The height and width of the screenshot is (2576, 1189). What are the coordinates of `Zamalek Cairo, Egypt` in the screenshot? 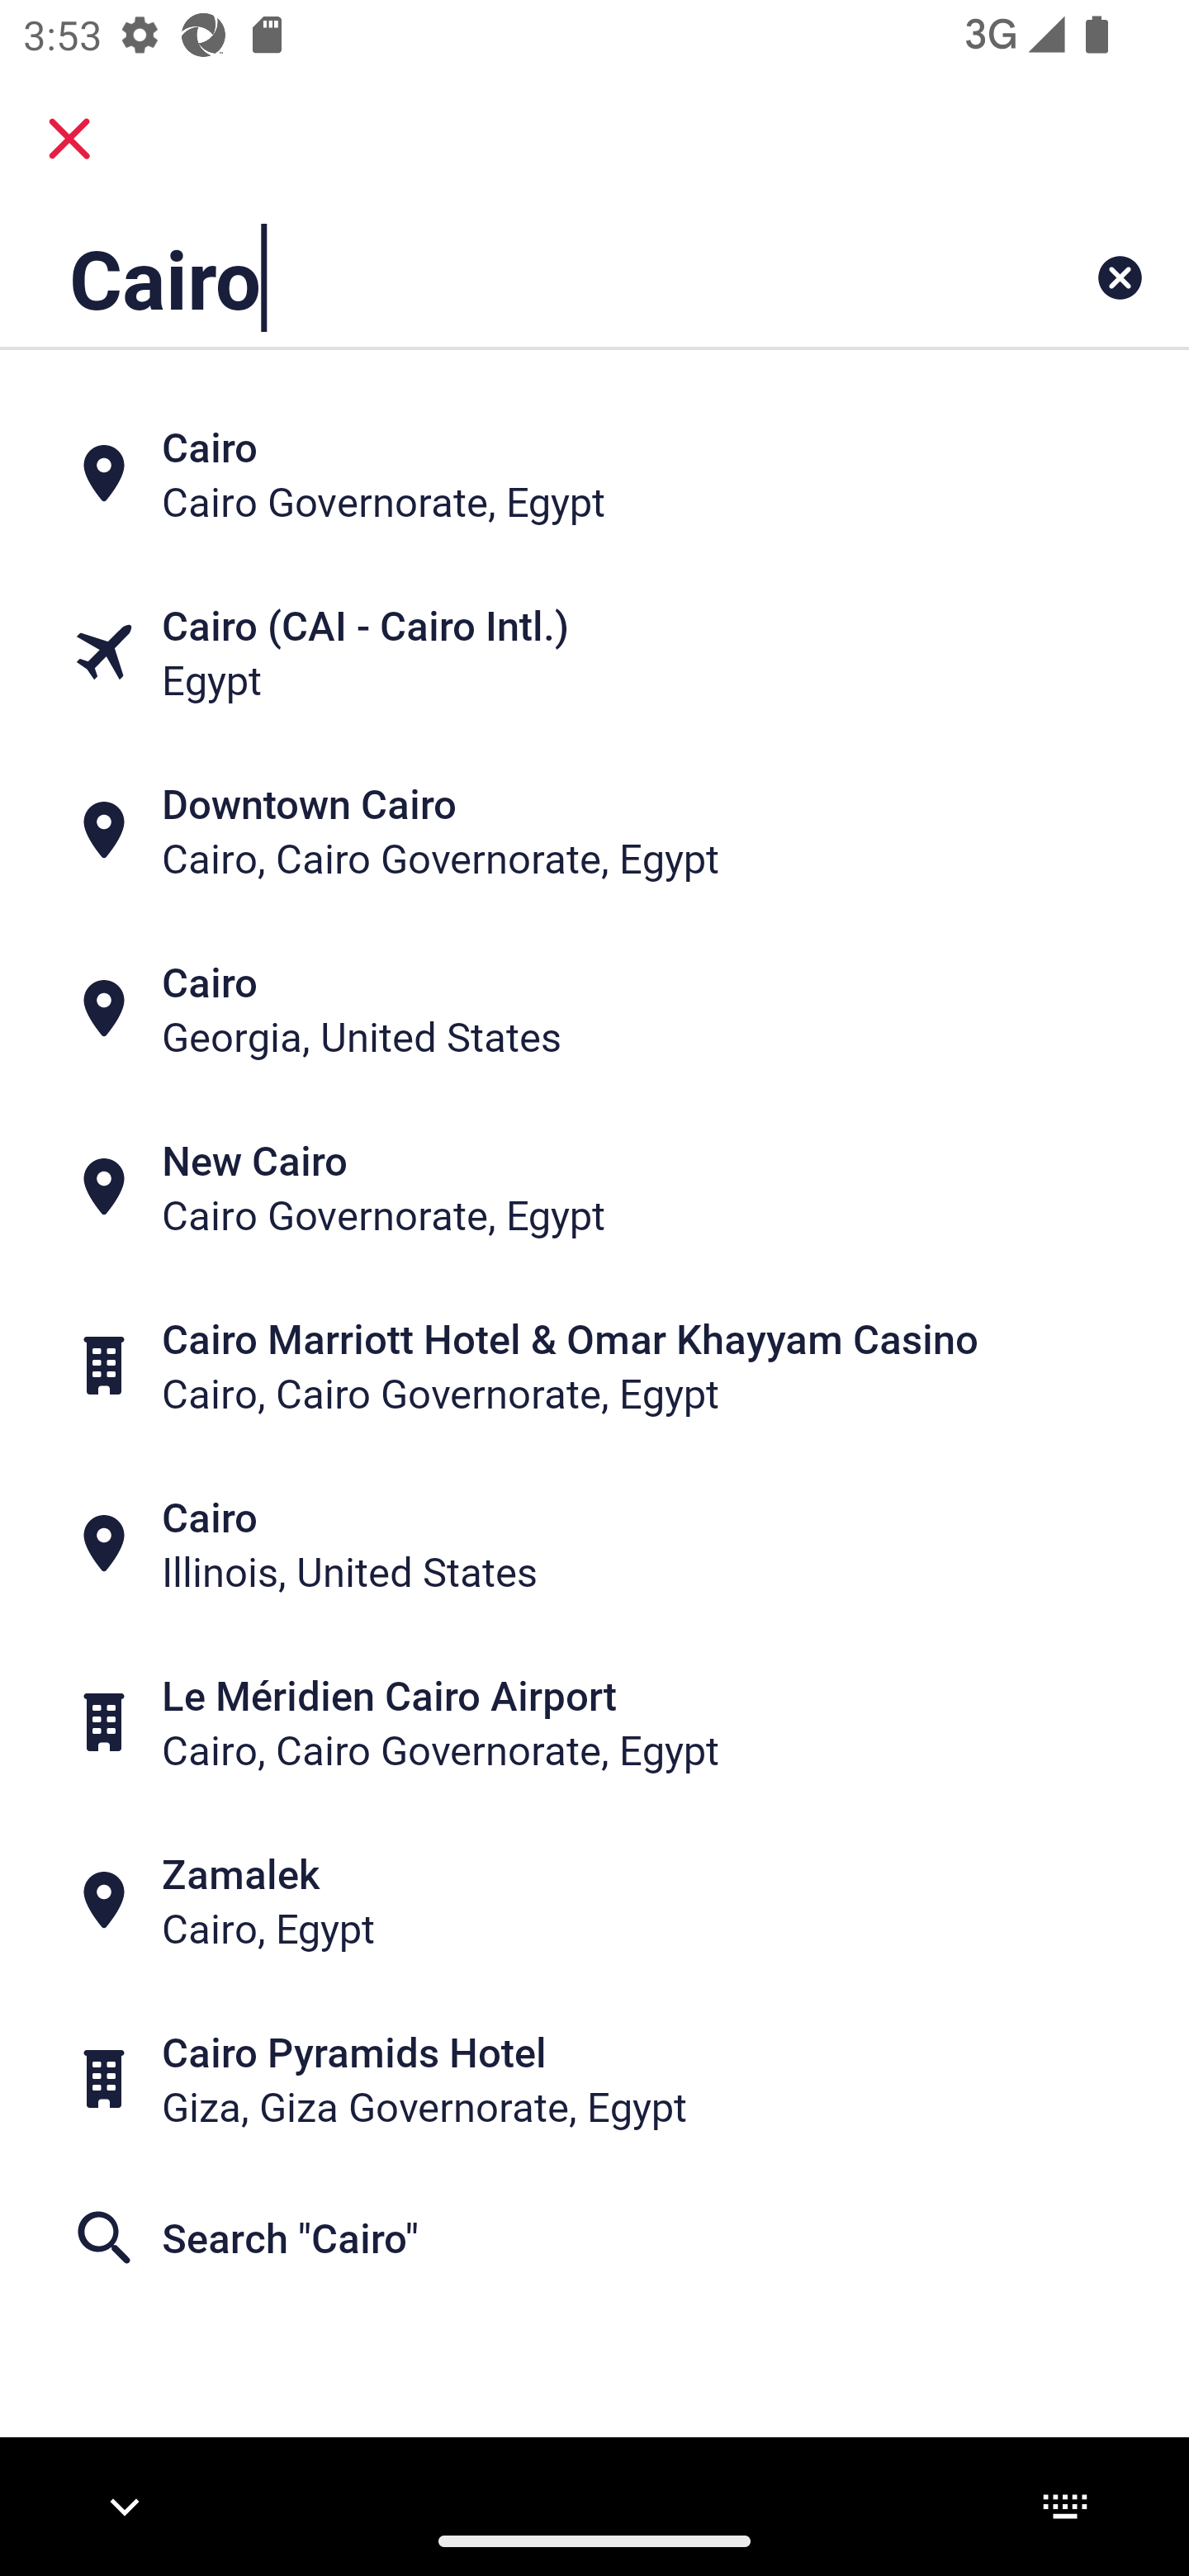 It's located at (594, 1899).